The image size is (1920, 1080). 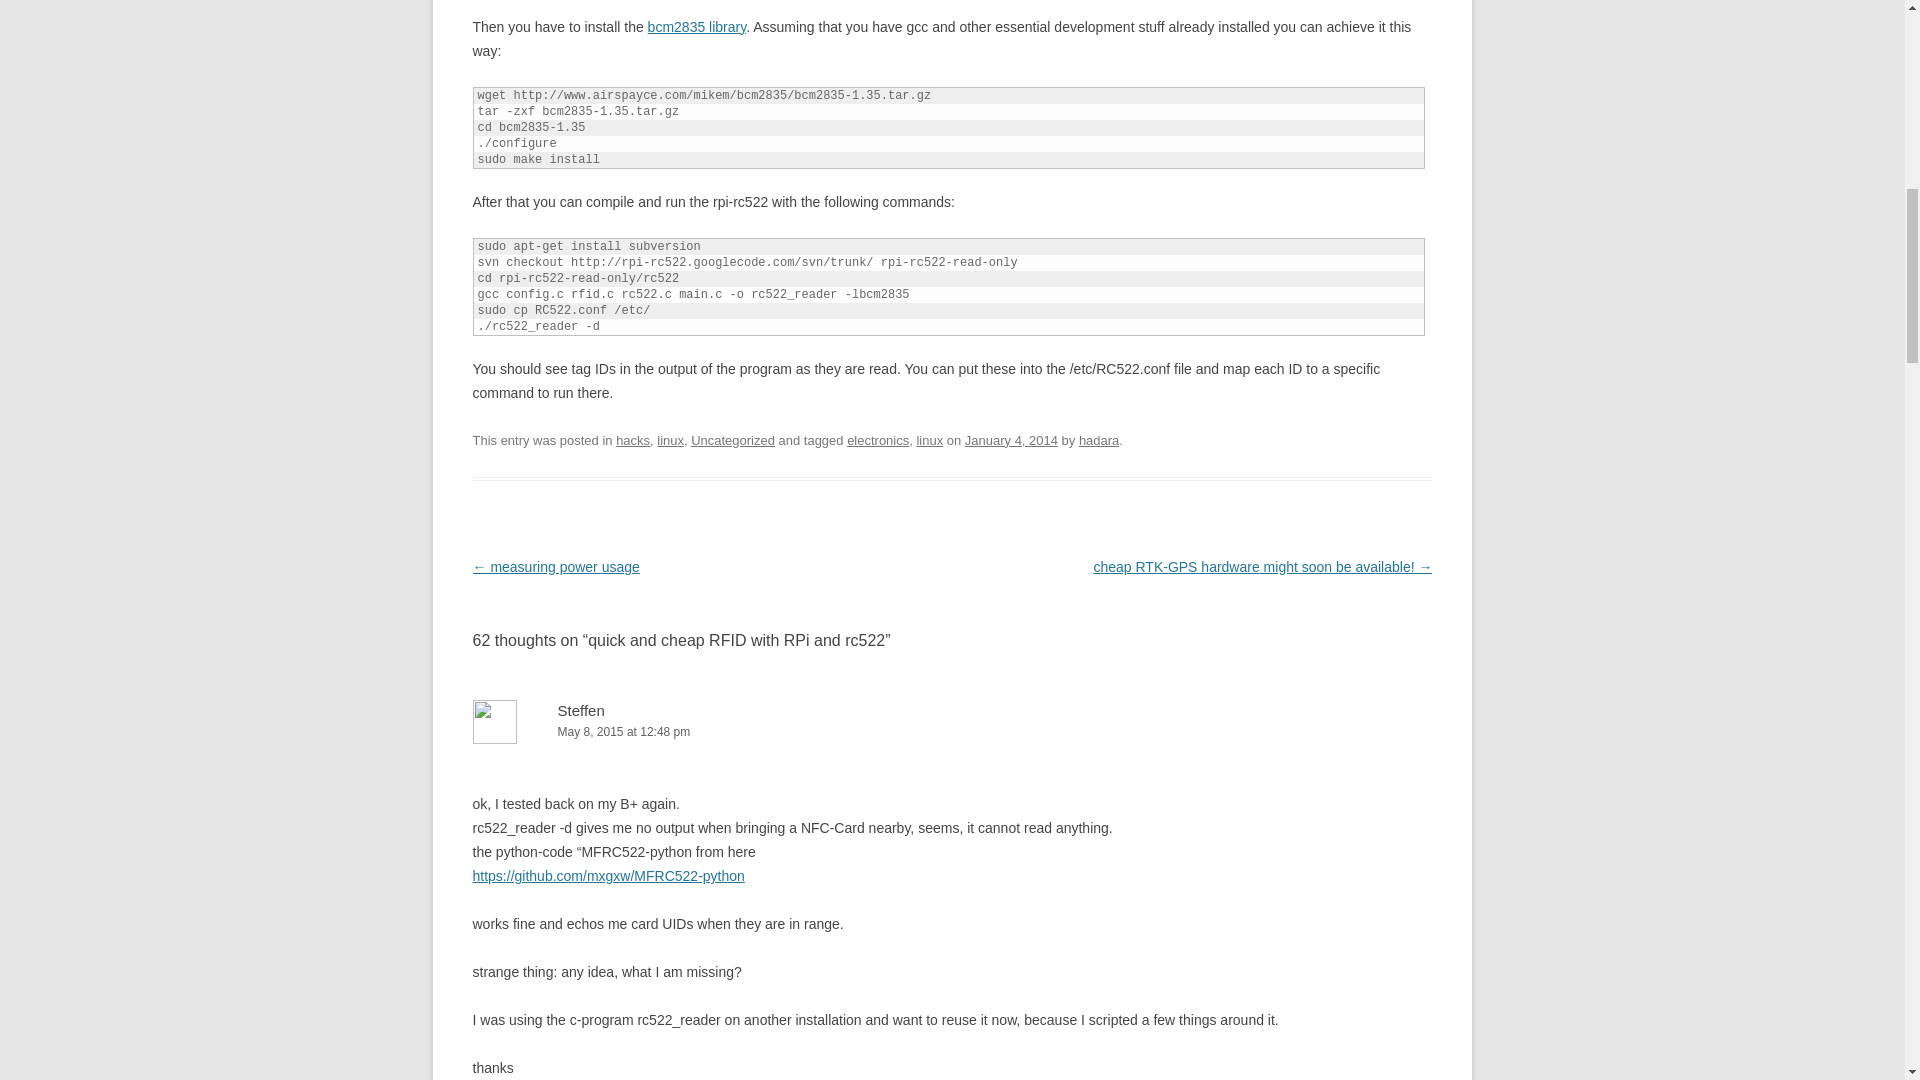 What do you see at coordinates (670, 440) in the screenshot?
I see `linux` at bounding box center [670, 440].